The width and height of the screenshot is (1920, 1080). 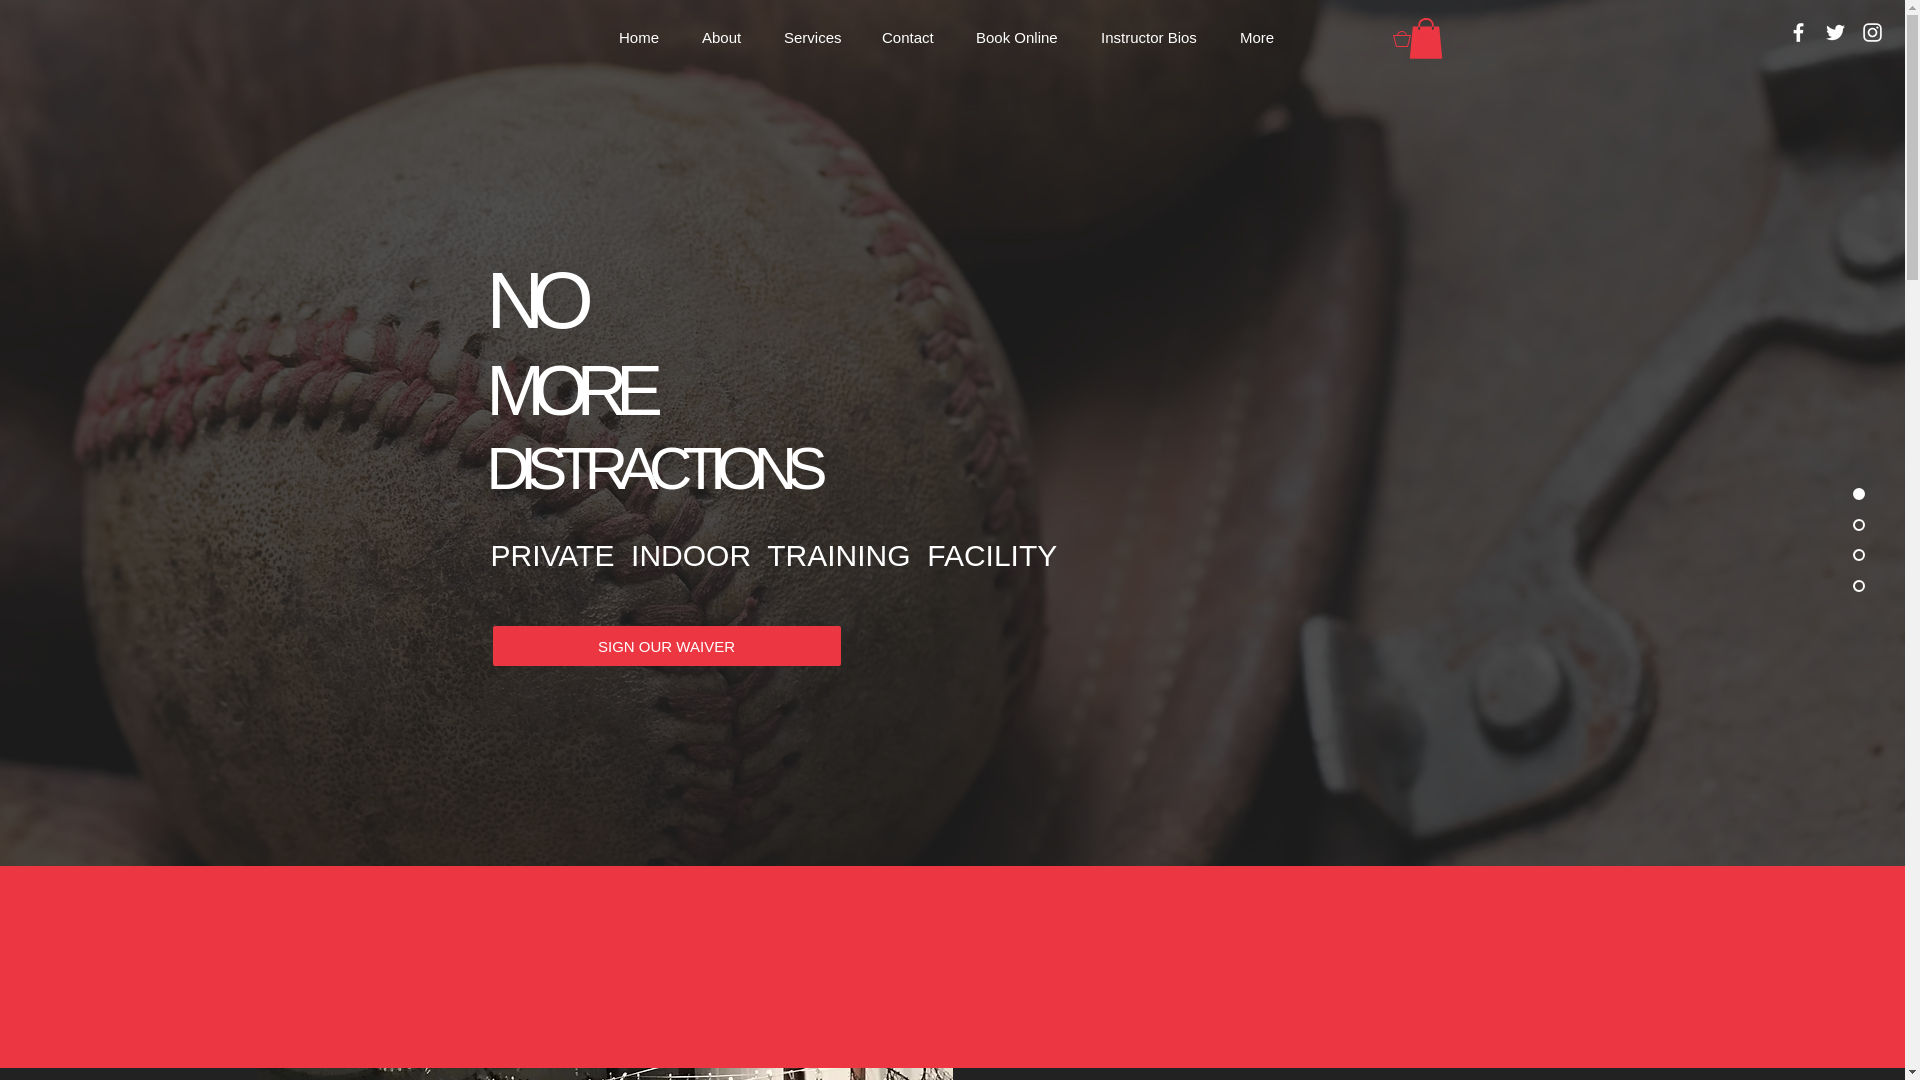 What do you see at coordinates (646, 38) in the screenshot?
I see `Home` at bounding box center [646, 38].